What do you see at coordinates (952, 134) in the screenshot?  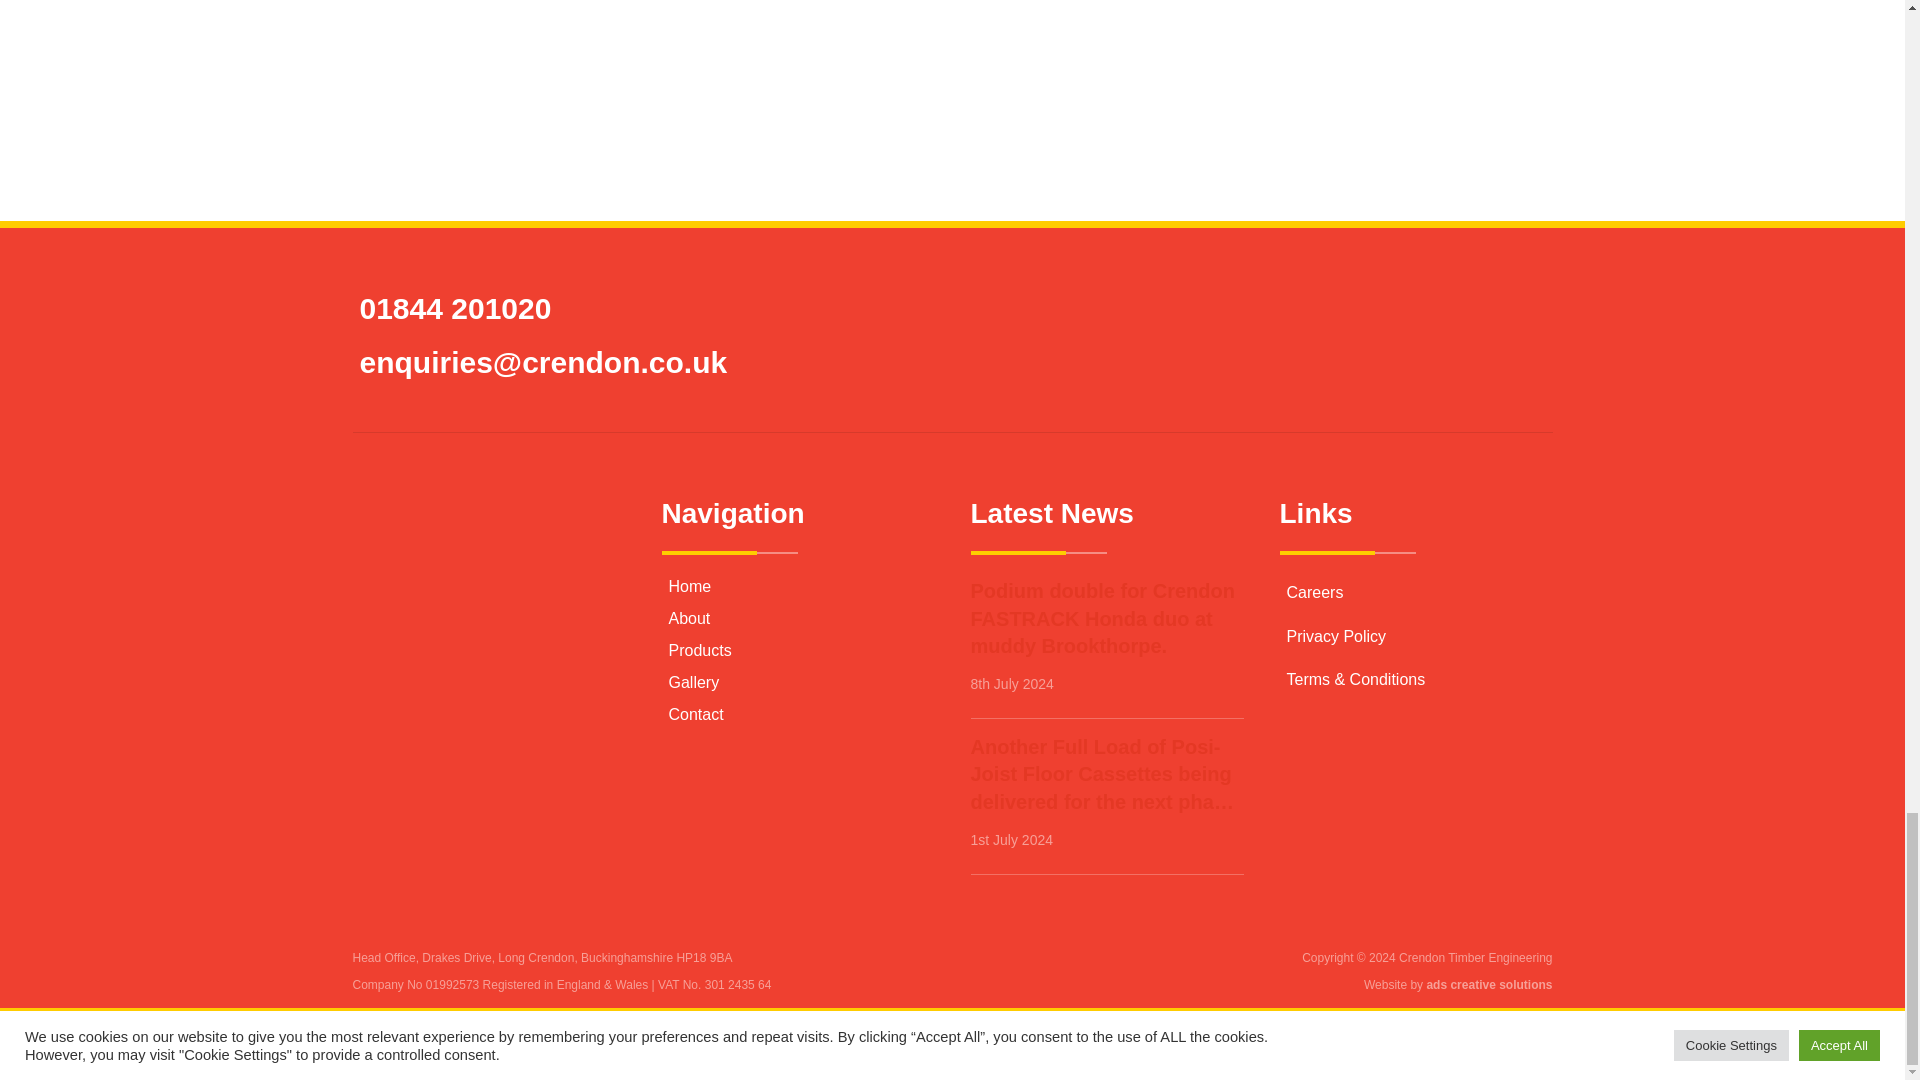 I see `Logo-Constructionline` at bounding box center [952, 134].